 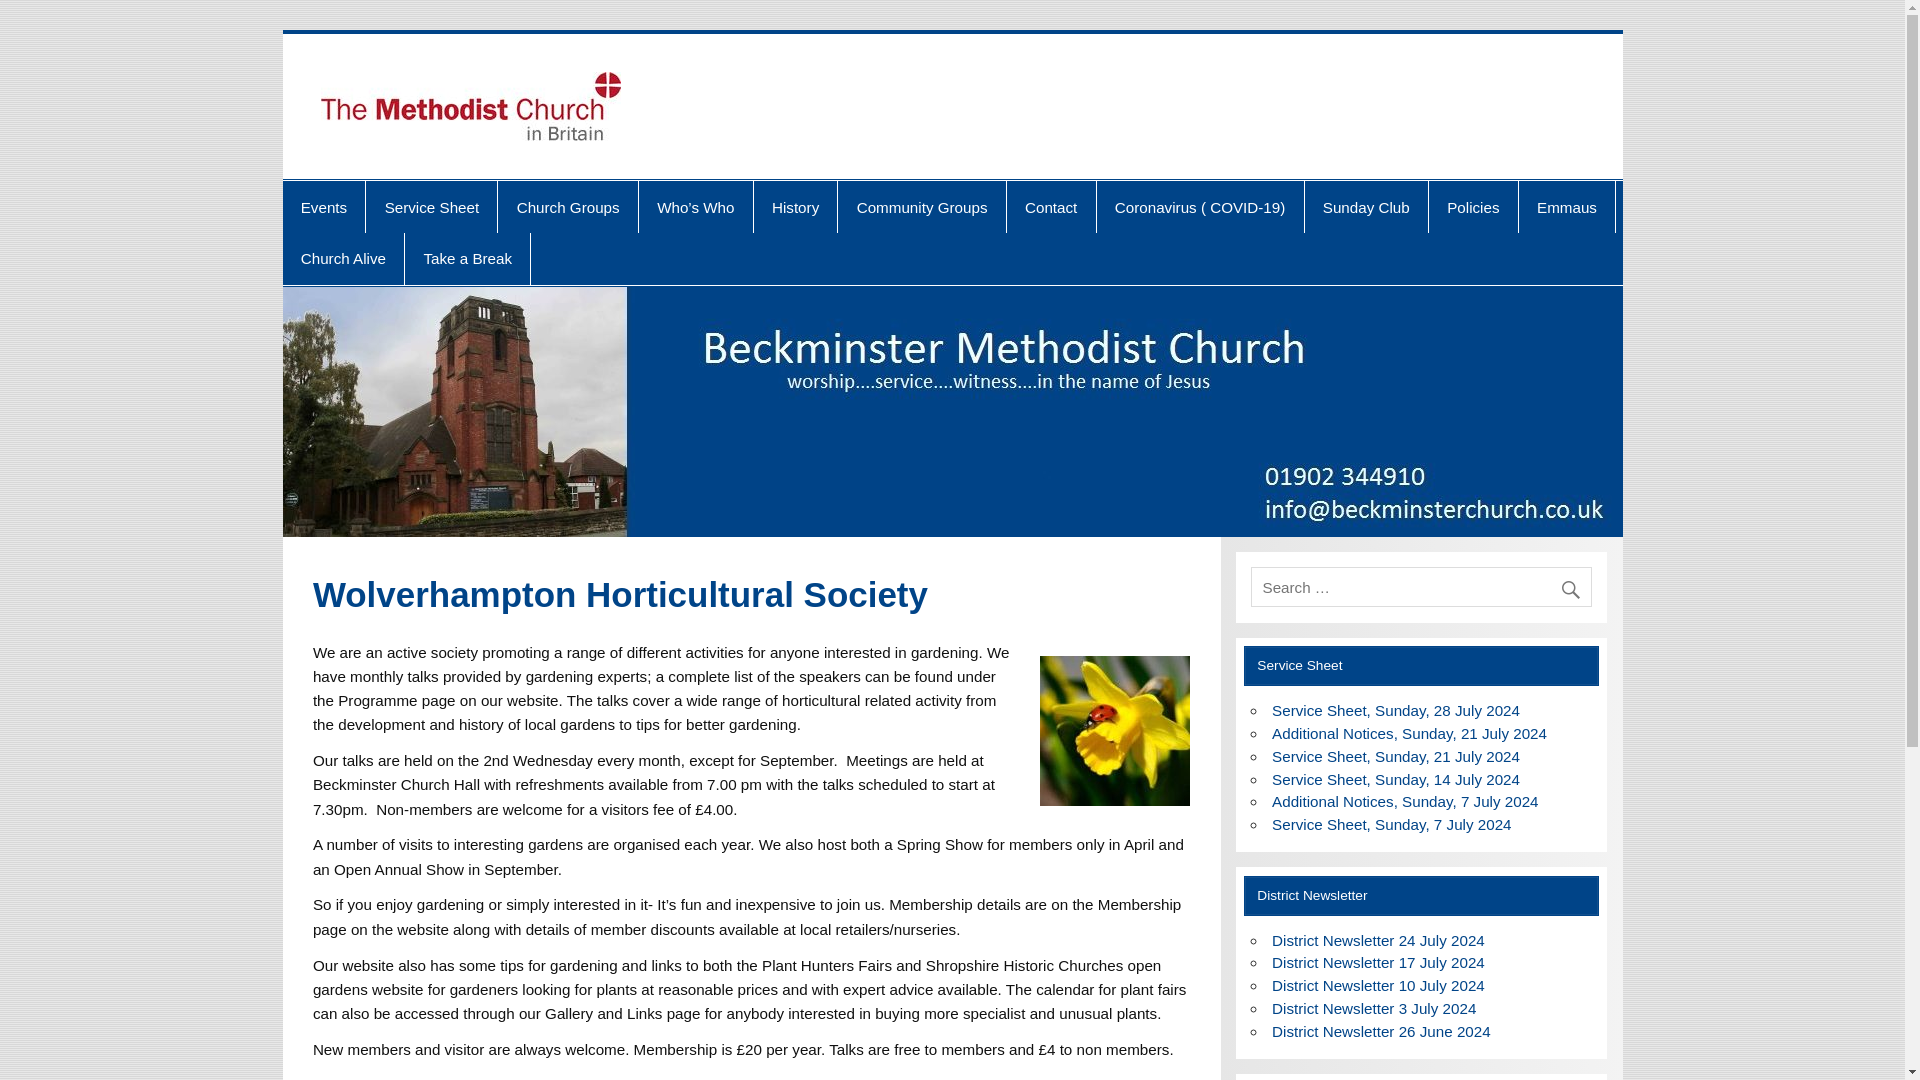 I want to click on Service Sheet, Sunday, 28 July 2024, so click(x=1396, y=710).